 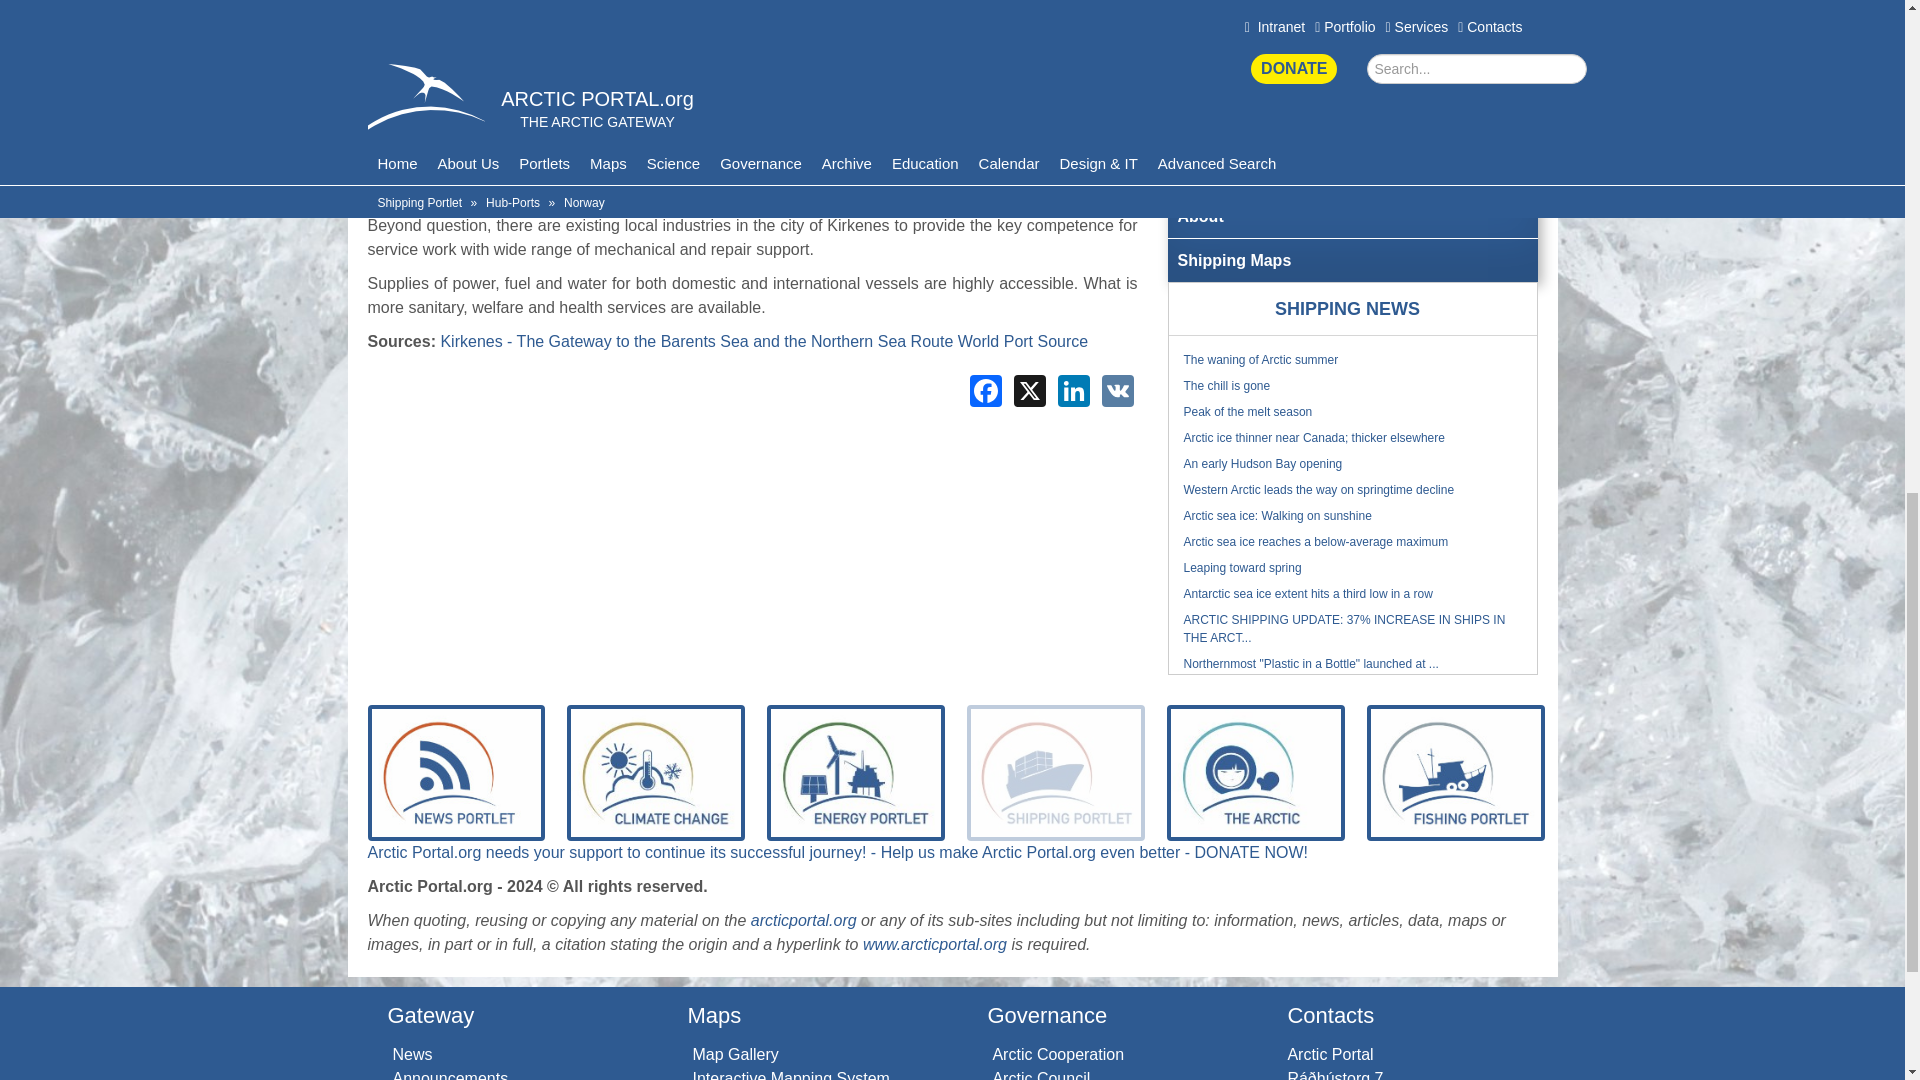 I want to click on News, so click(x=412, y=1054).